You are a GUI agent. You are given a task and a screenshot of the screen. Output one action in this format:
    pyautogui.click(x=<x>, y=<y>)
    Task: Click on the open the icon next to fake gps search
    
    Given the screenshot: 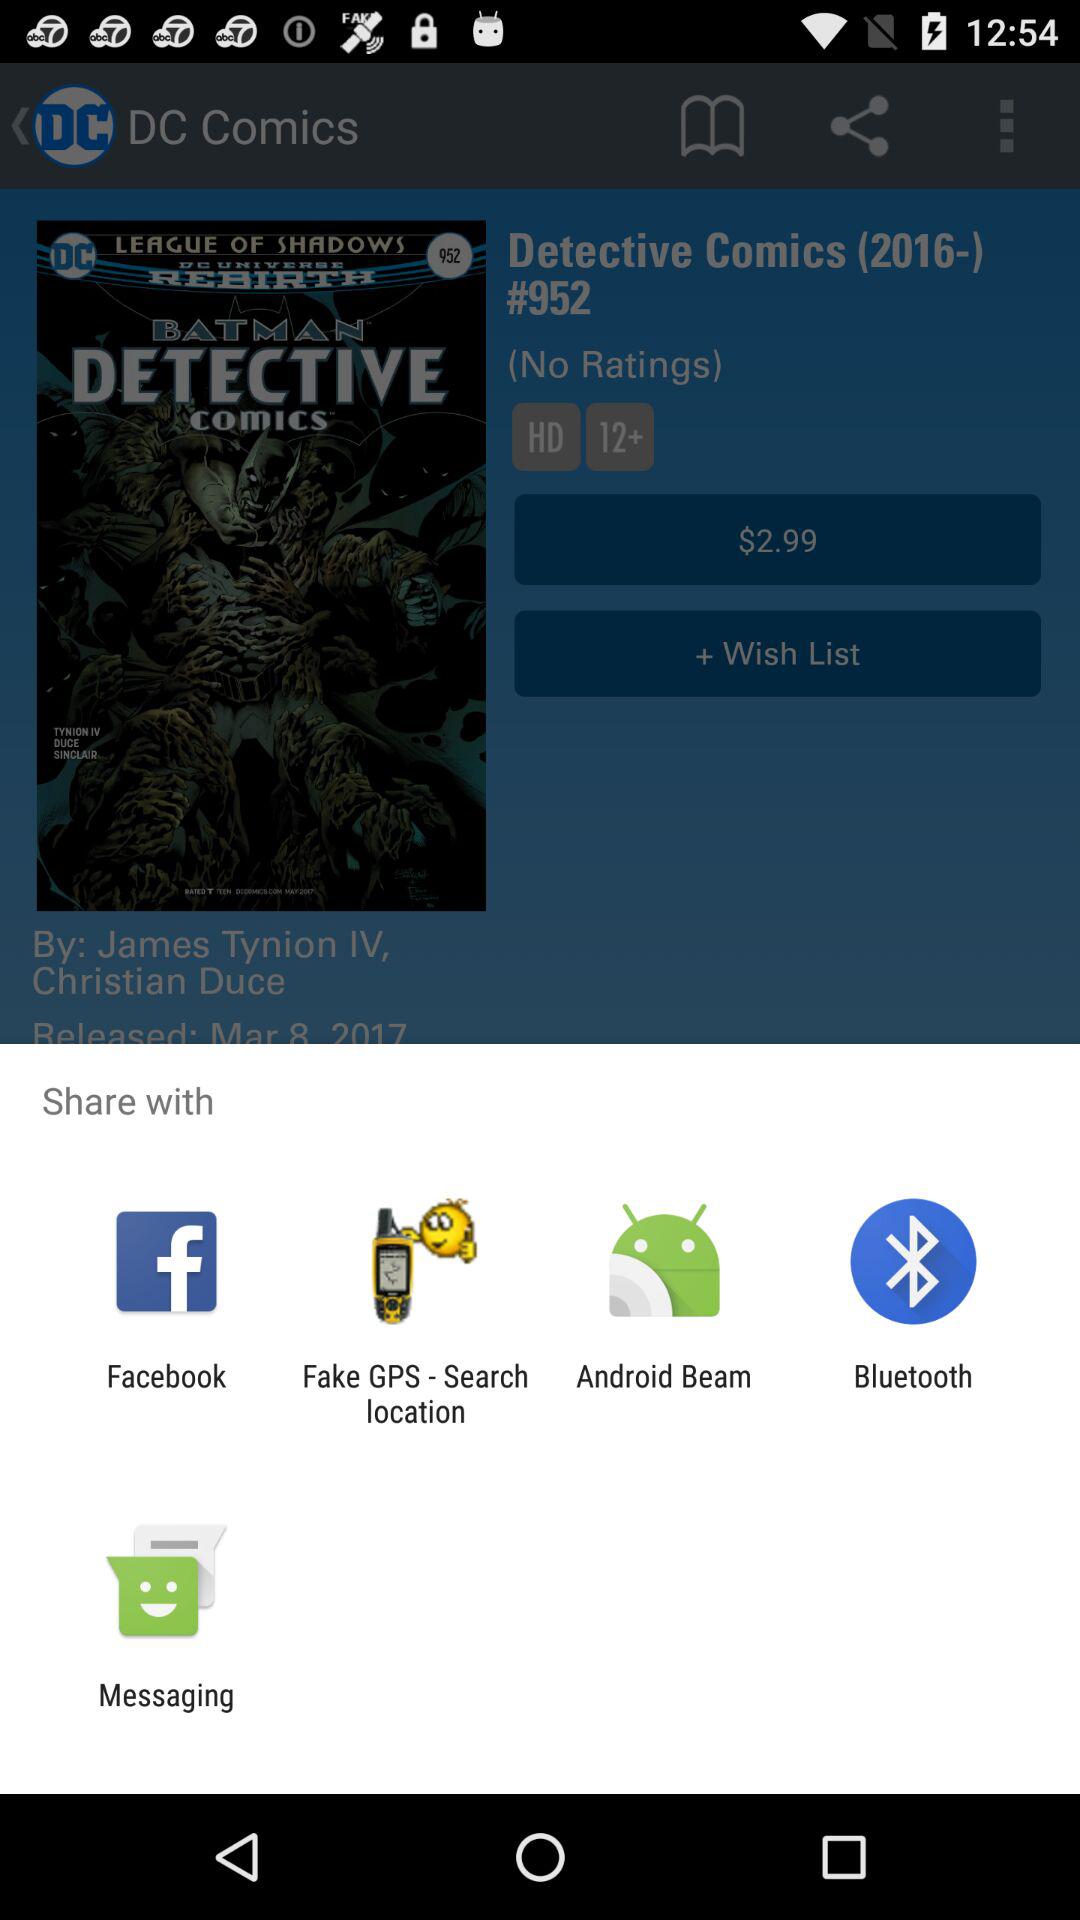 What is the action you would take?
    pyautogui.click(x=664, y=1393)
    